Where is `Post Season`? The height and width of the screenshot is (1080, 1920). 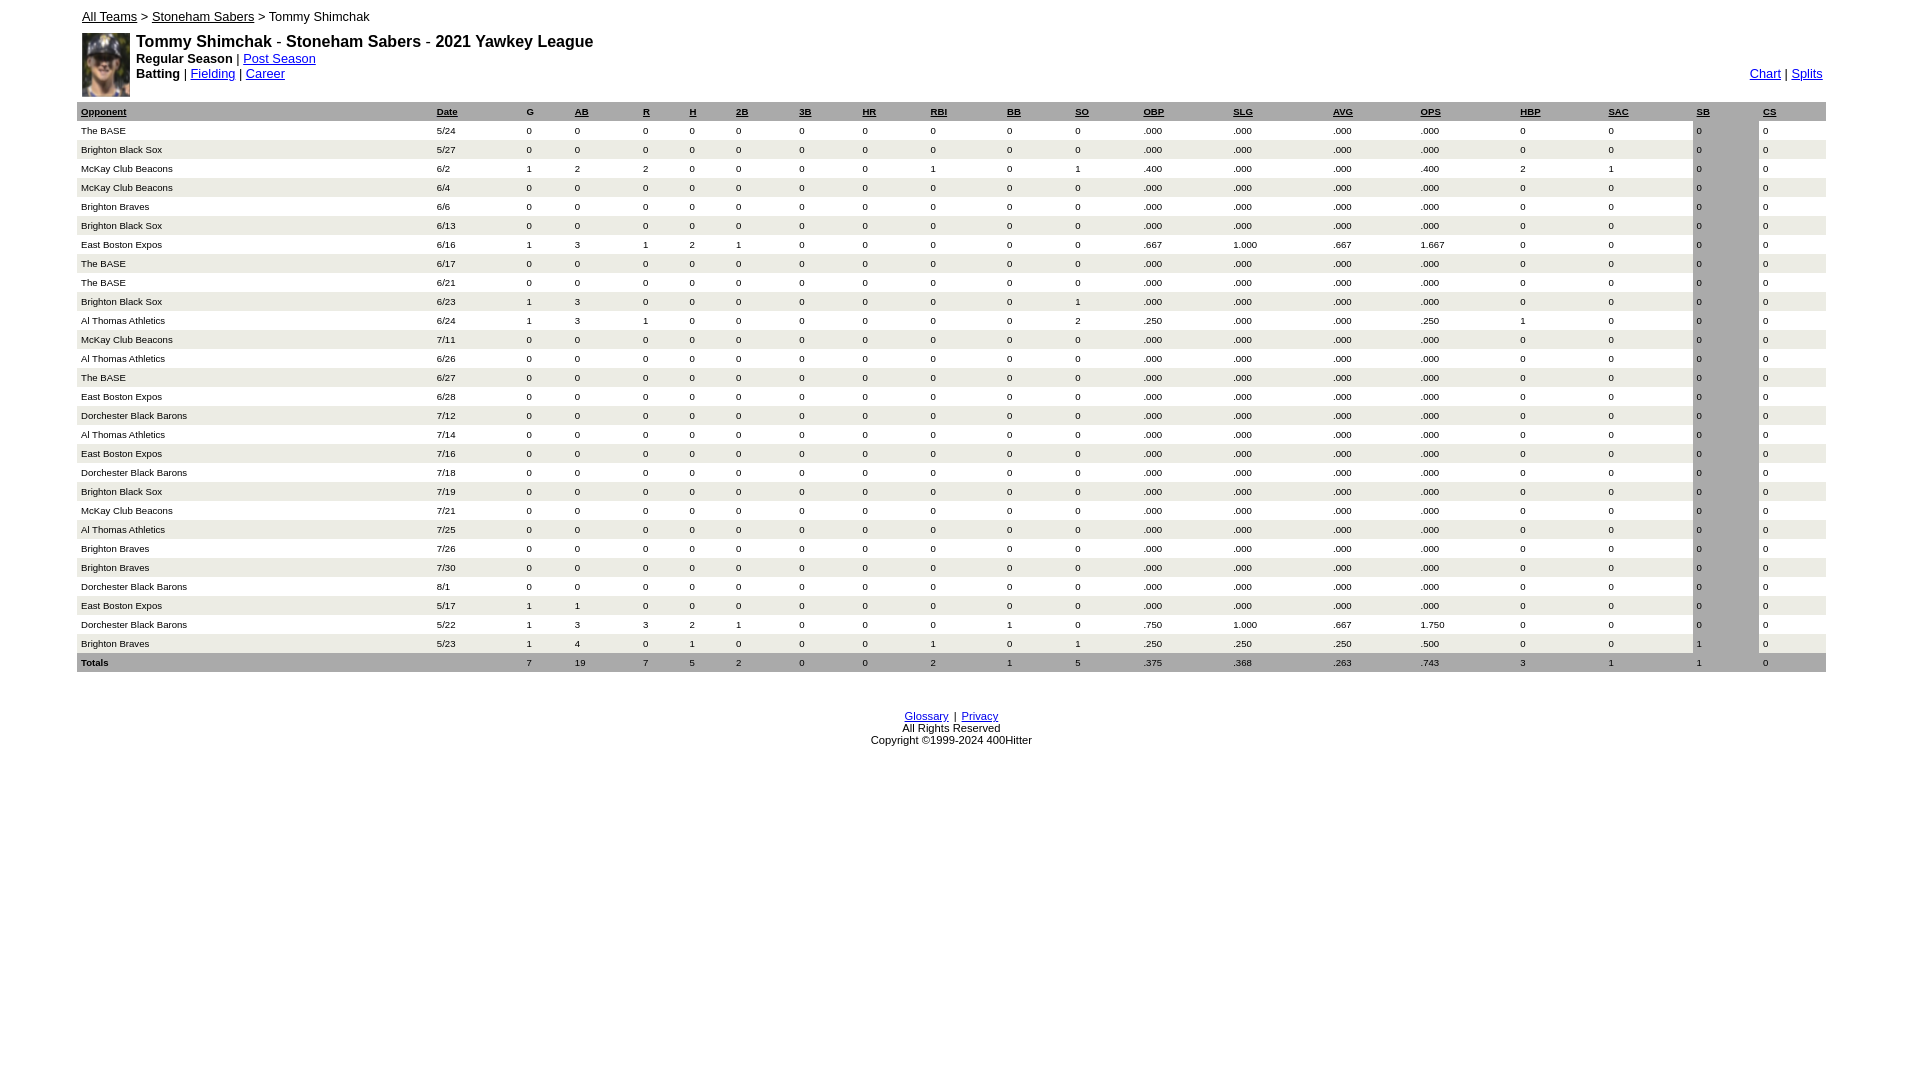
Post Season is located at coordinates (280, 58).